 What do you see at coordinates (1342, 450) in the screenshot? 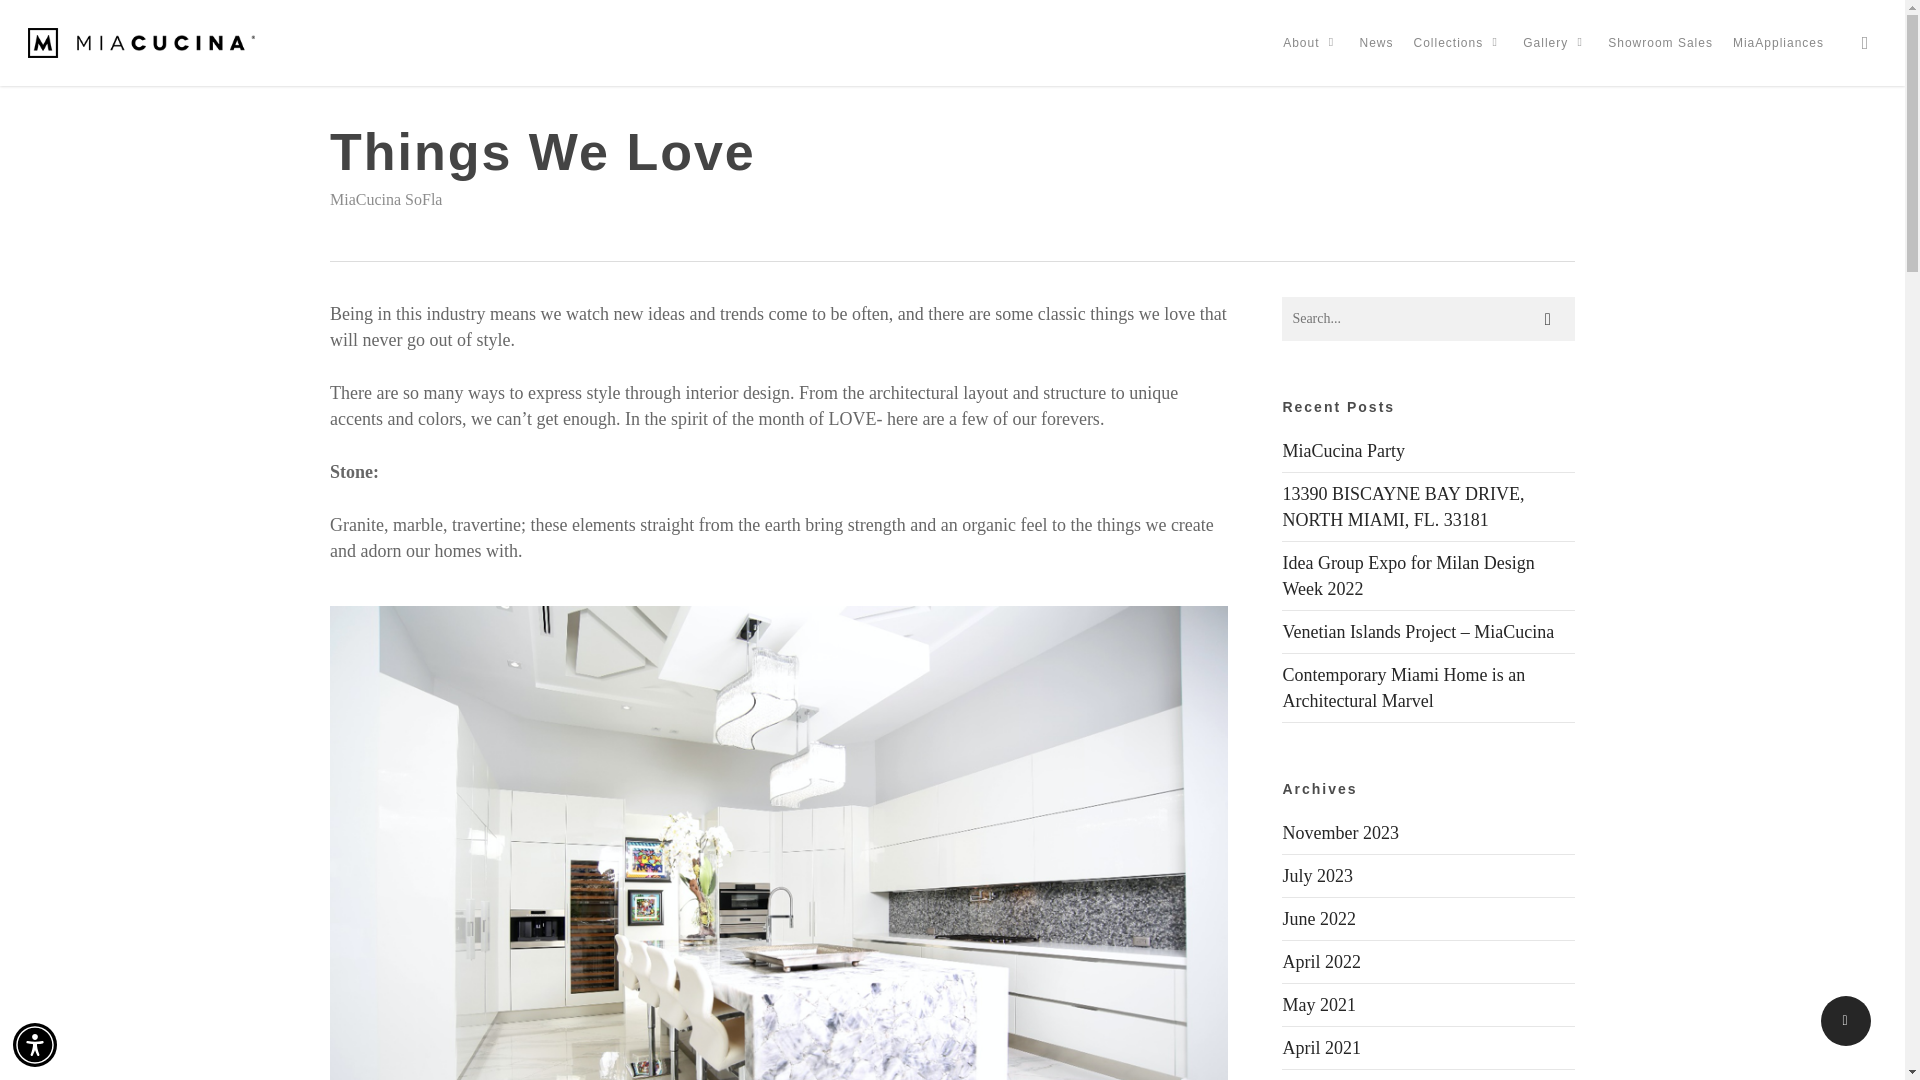
I see `MiaCucina Party` at bounding box center [1342, 450].